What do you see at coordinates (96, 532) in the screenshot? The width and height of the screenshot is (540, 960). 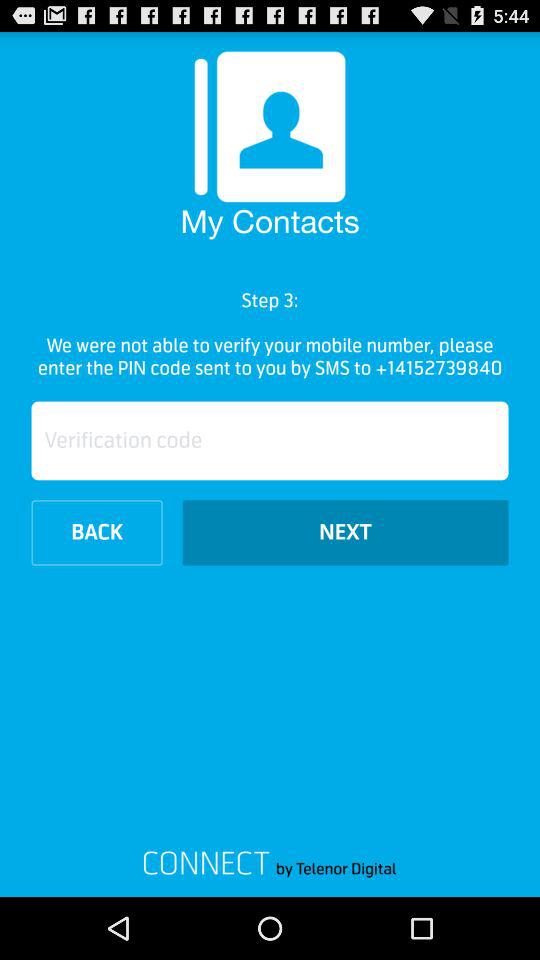 I see `select the icon on the left` at bounding box center [96, 532].